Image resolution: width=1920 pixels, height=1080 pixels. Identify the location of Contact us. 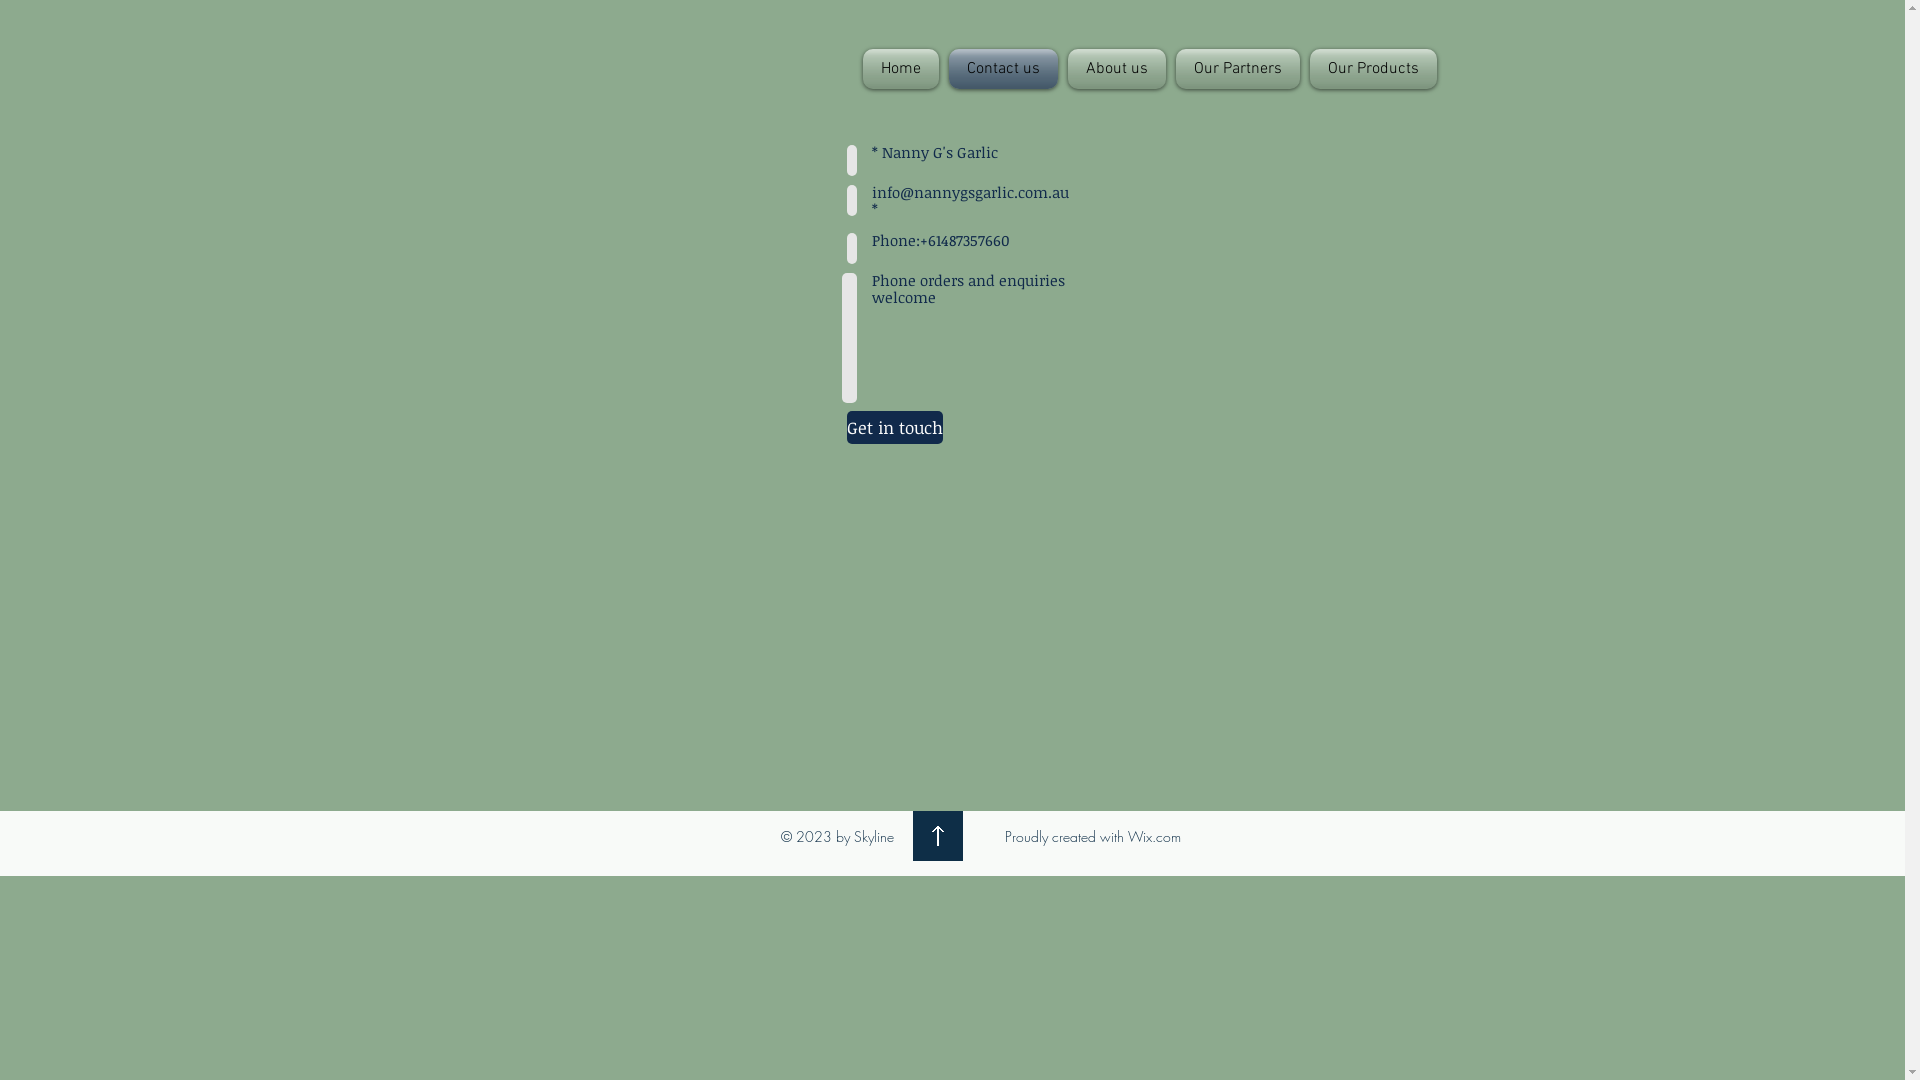
(1004, 69).